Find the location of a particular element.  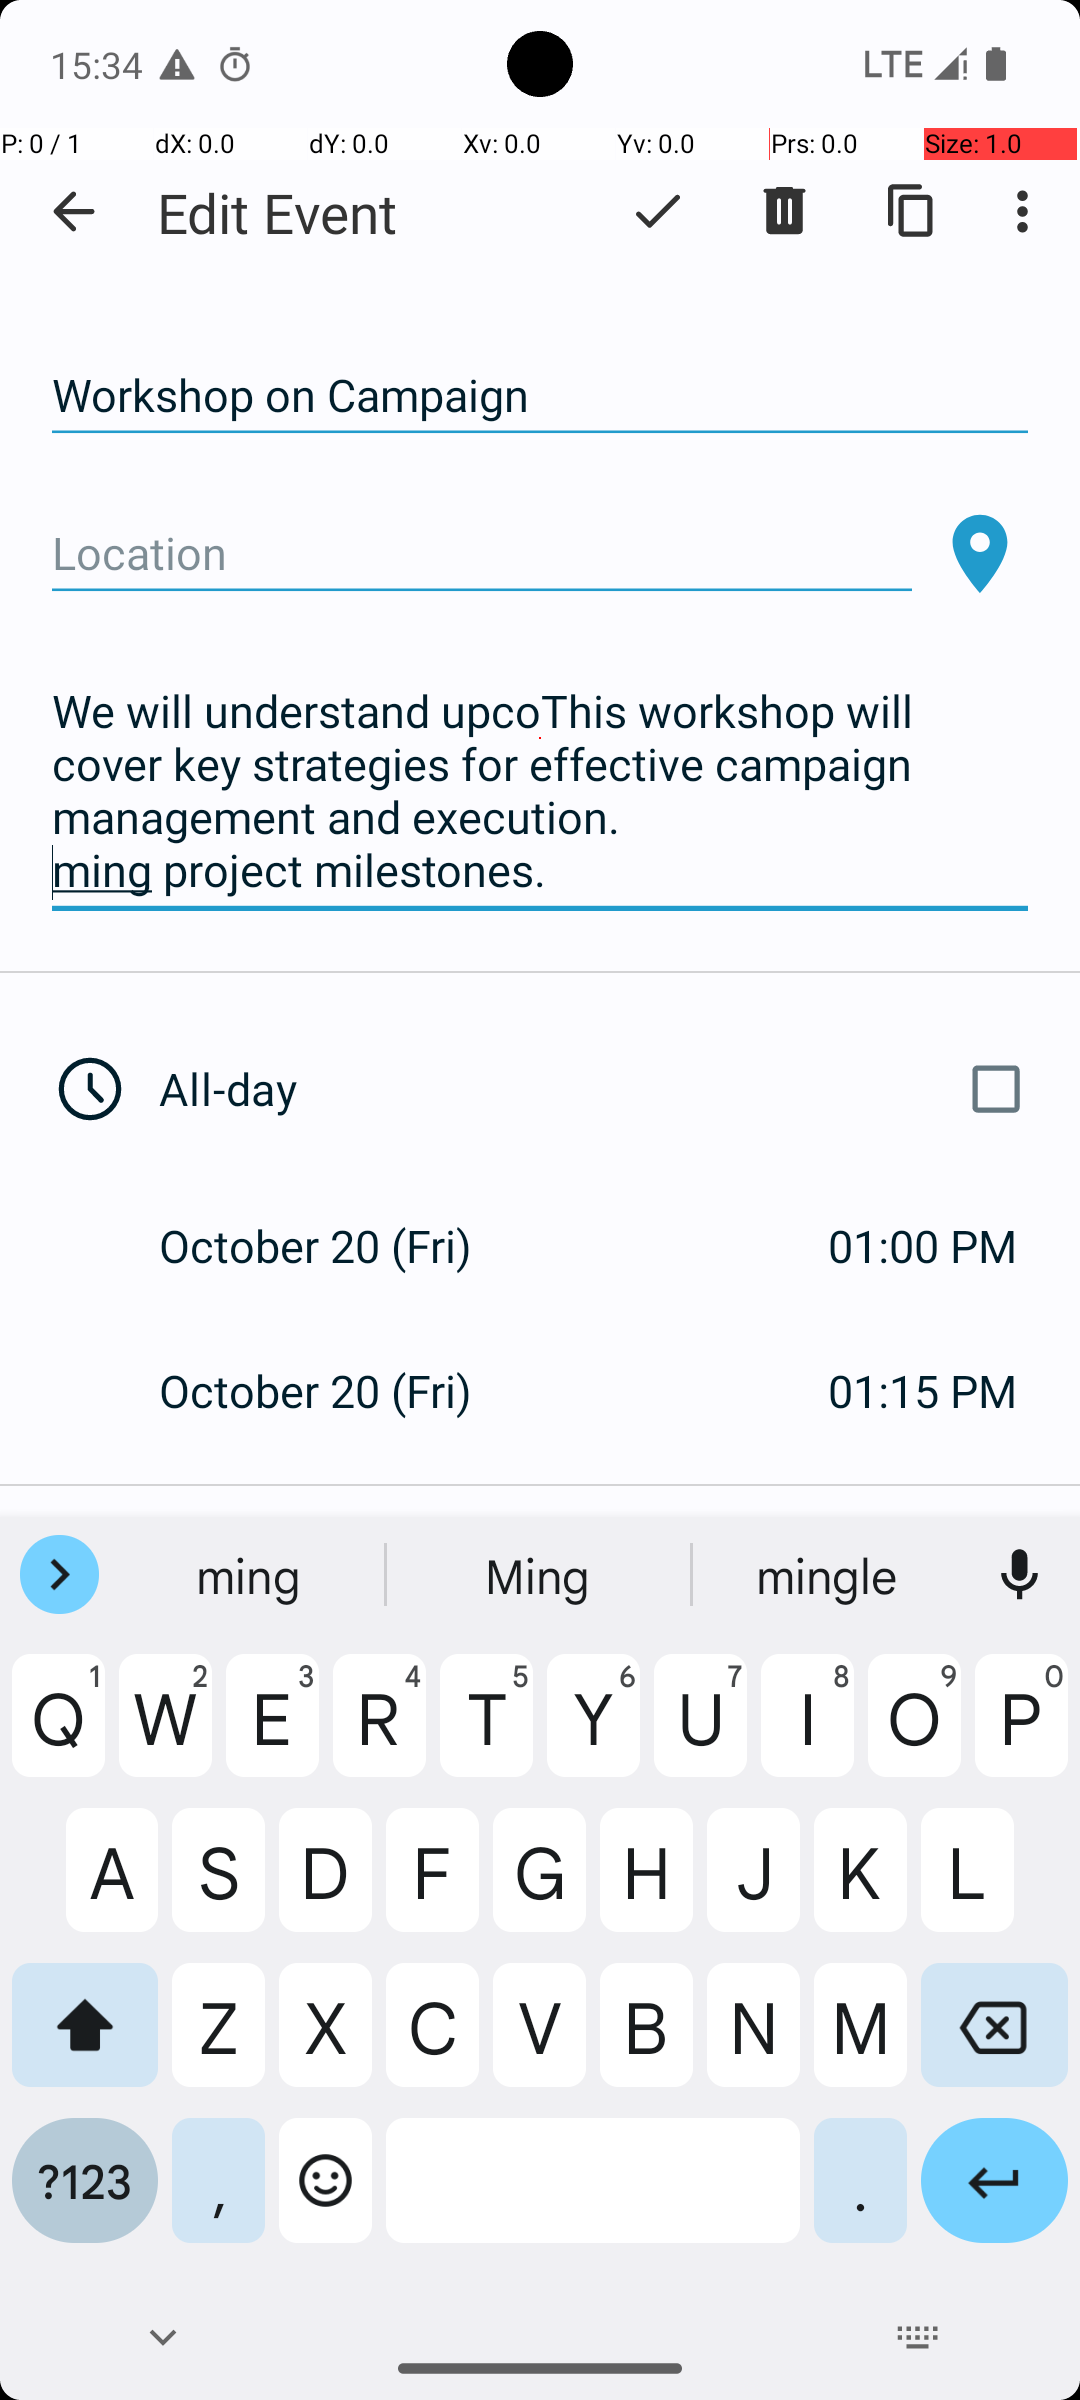

01:00 PM is located at coordinates (922, 1246).